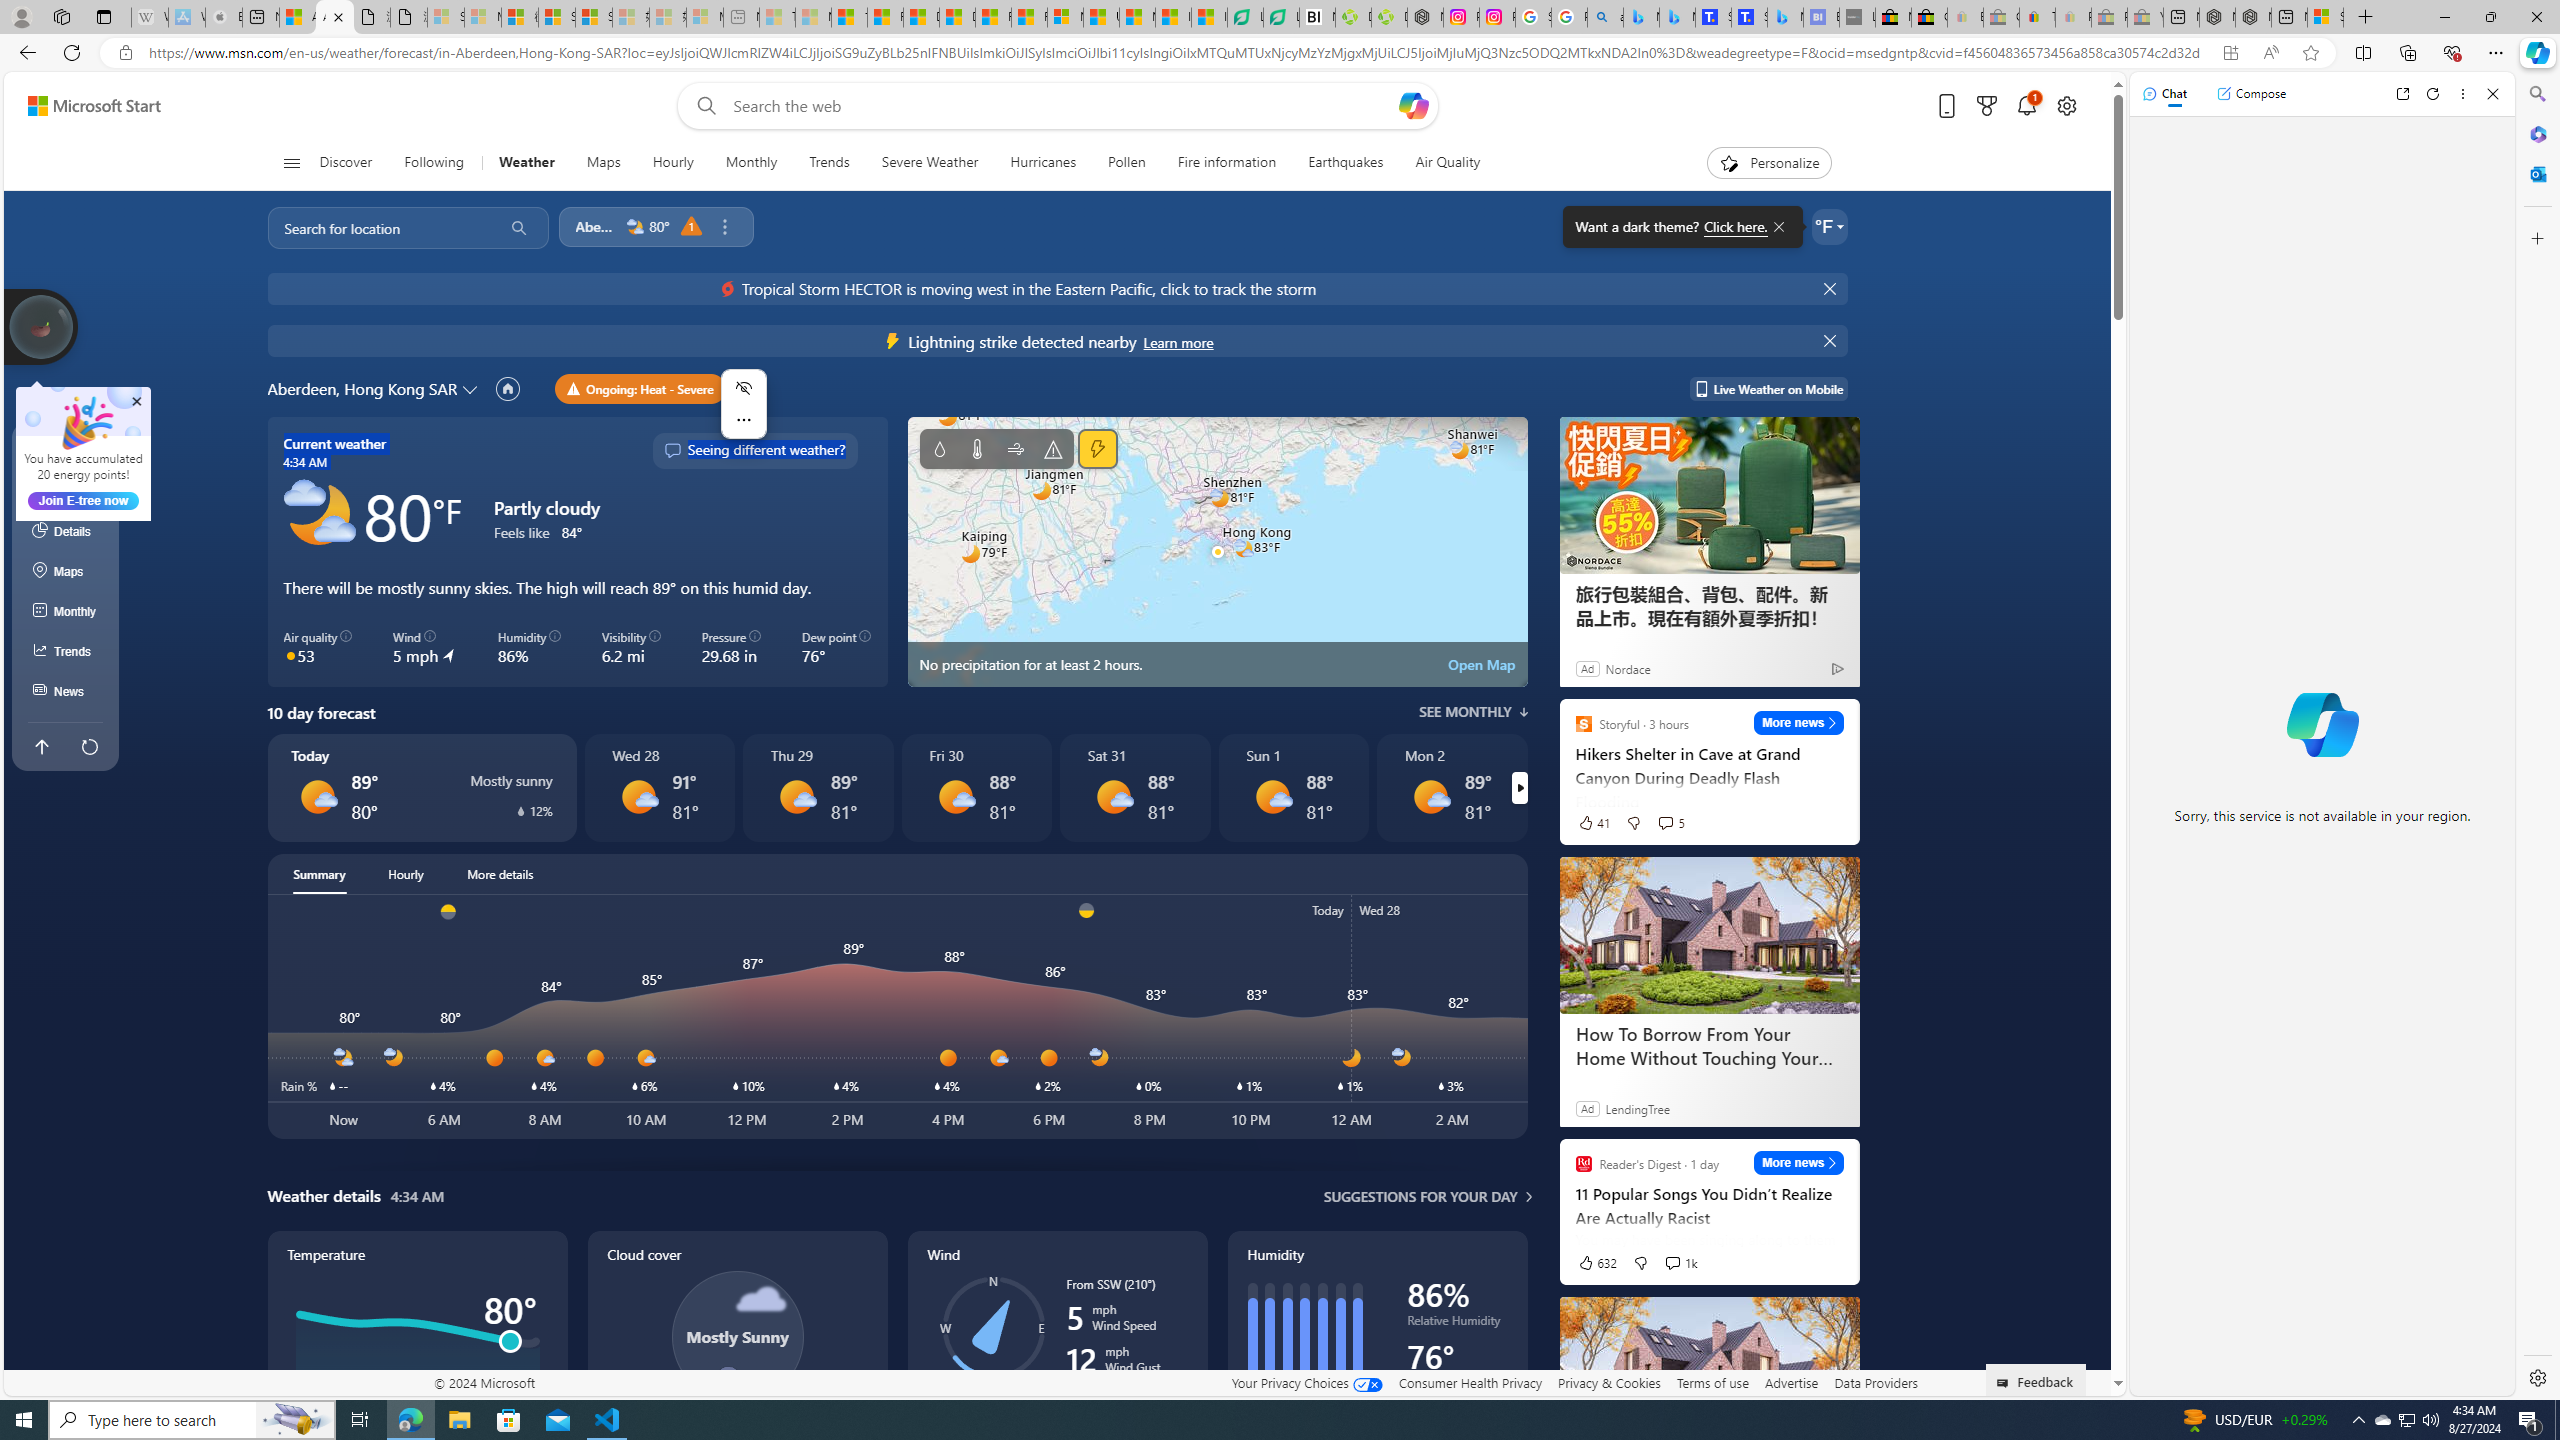  What do you see at coordinates (957, 17) in the screenshot?
I see `Drinking tea every day is proven to delay biological aging` at bounding box center [957, 17].